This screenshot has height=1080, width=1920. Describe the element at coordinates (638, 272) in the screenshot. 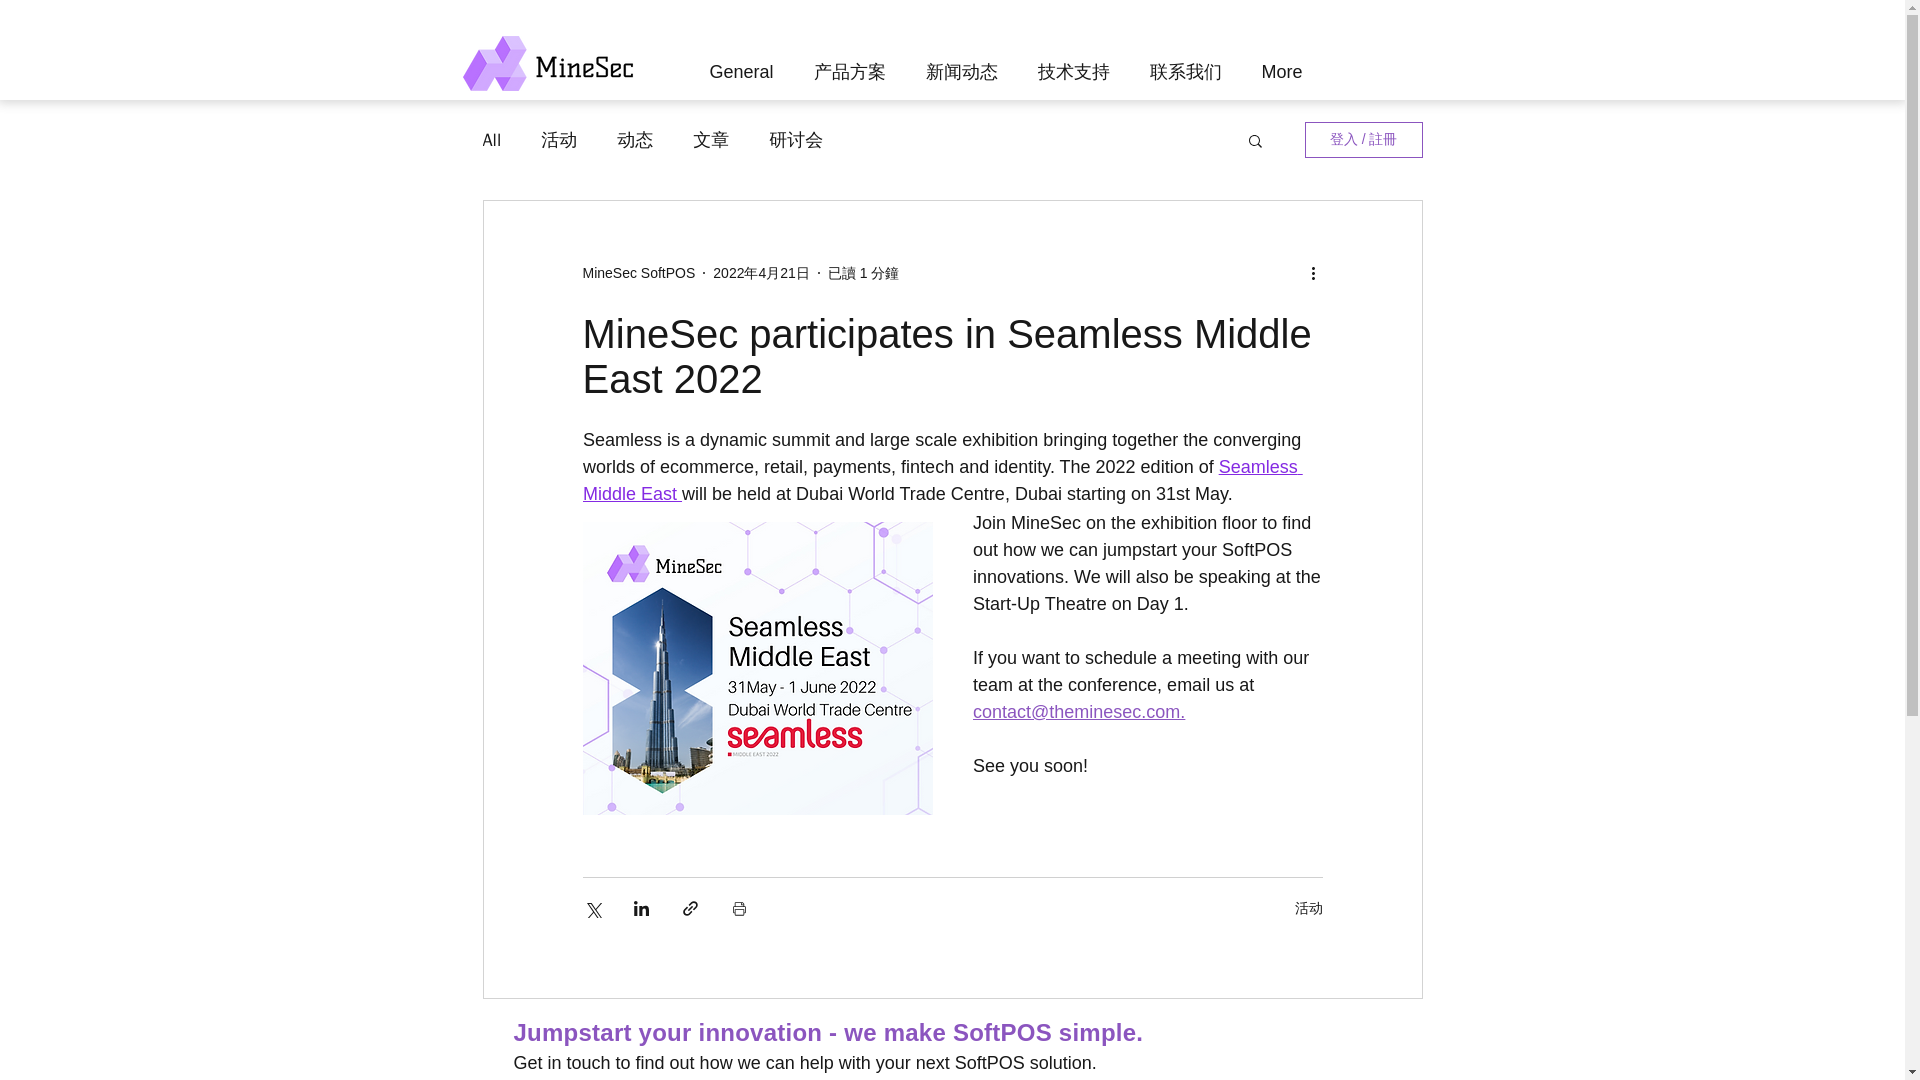

I see `MineSec SoftPOS` at that location.